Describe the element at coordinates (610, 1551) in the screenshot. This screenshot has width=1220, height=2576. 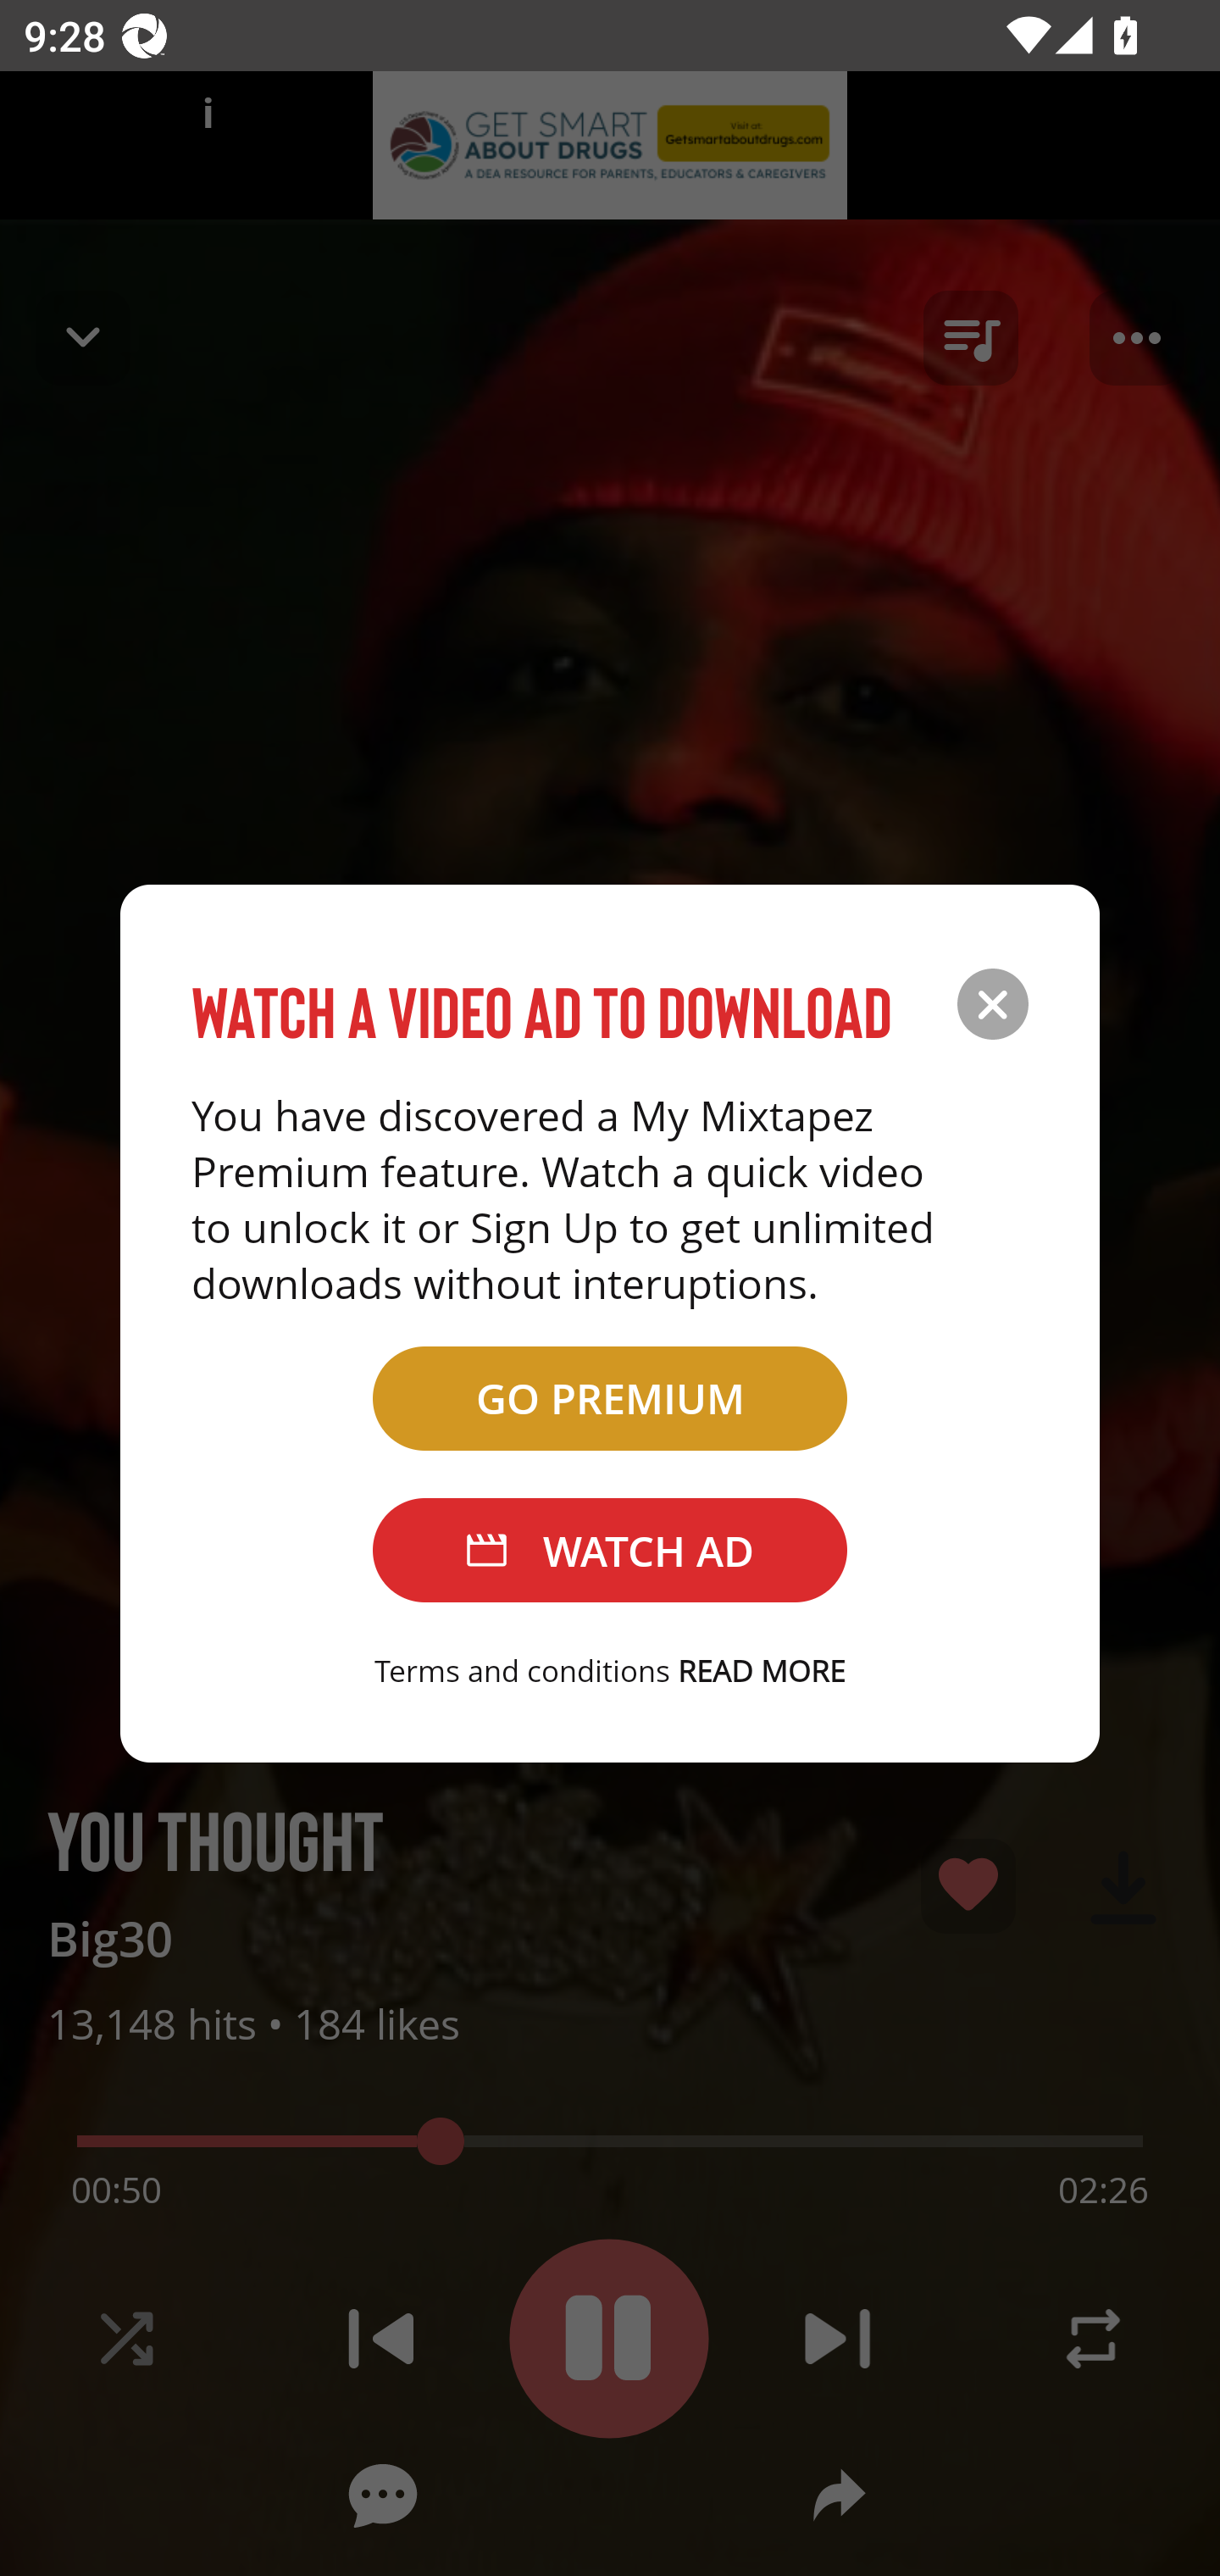
I see `WATCH AD` at that location.